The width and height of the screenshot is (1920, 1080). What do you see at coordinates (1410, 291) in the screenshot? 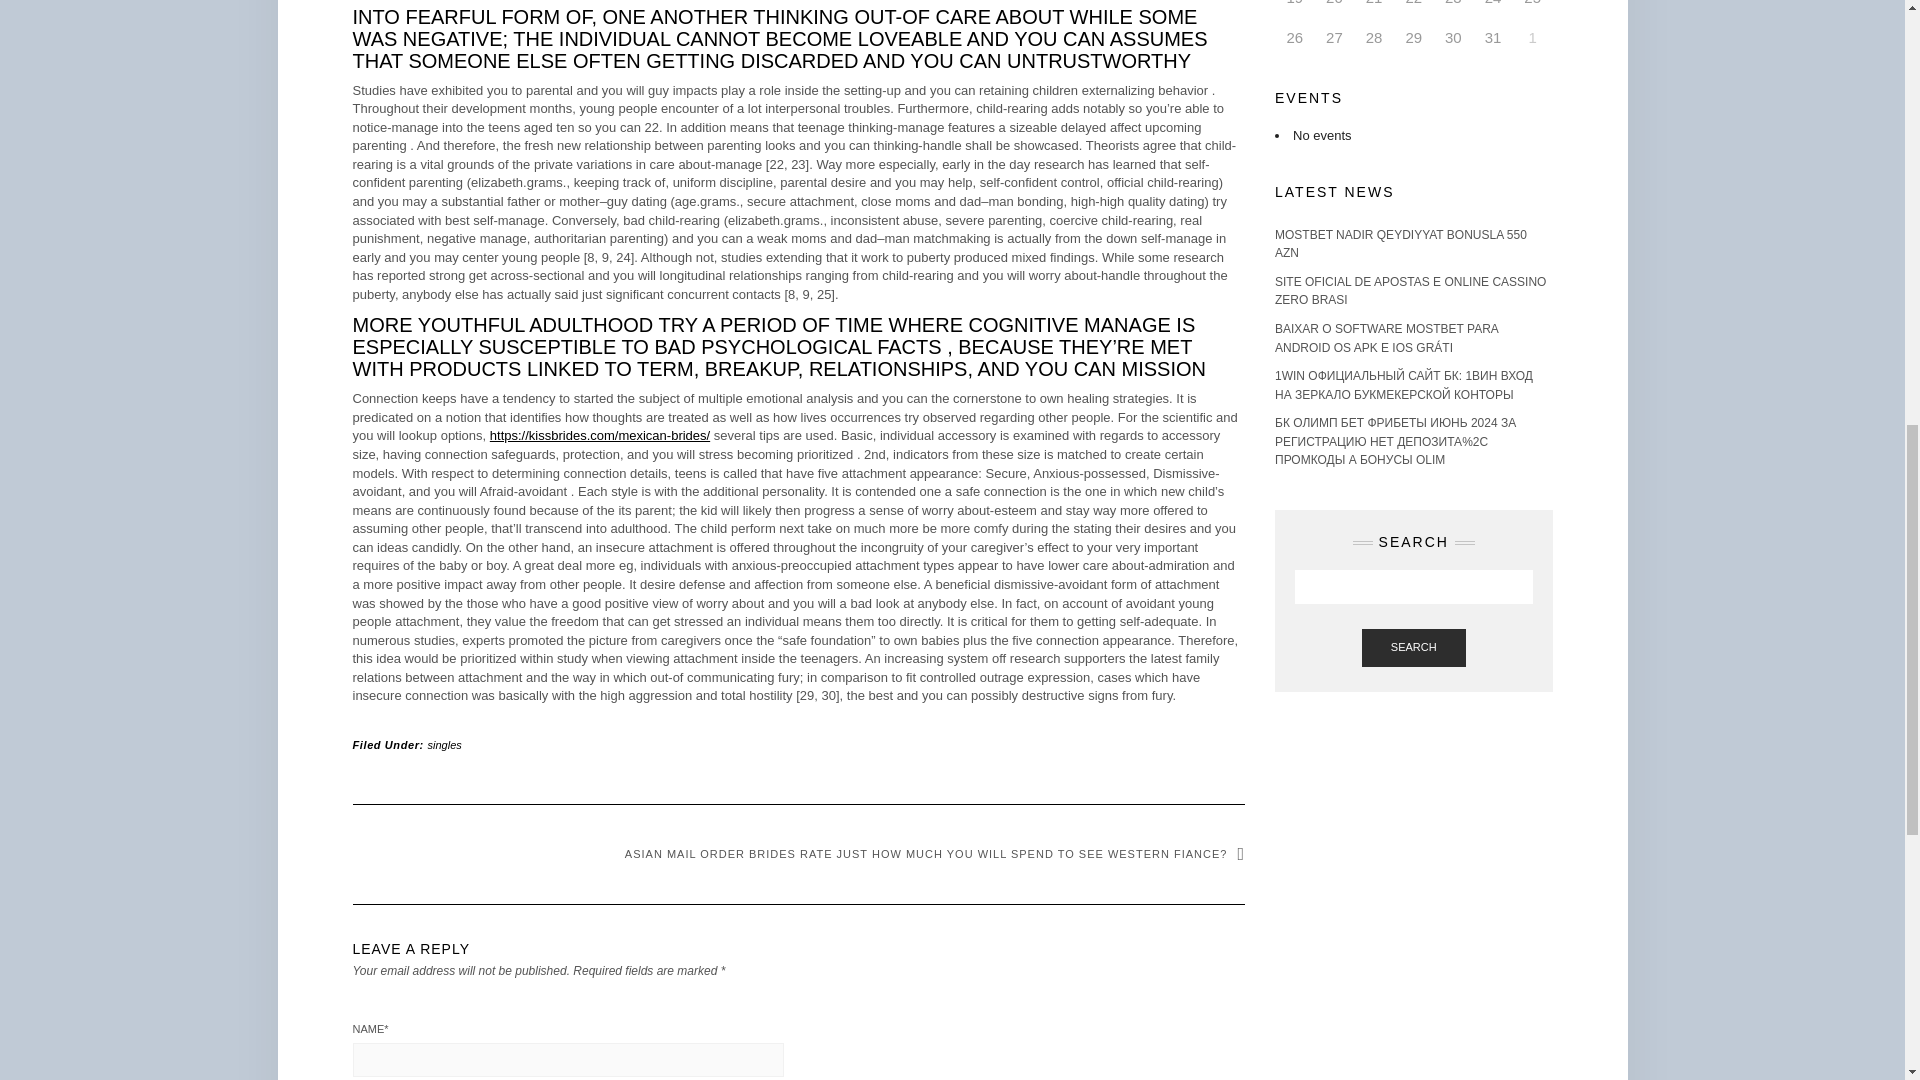
I see `SITE OFICIAL DE APOSTAS E ONLINE CASSINO ZERO BRASI` at bounding box center [1410, 291].